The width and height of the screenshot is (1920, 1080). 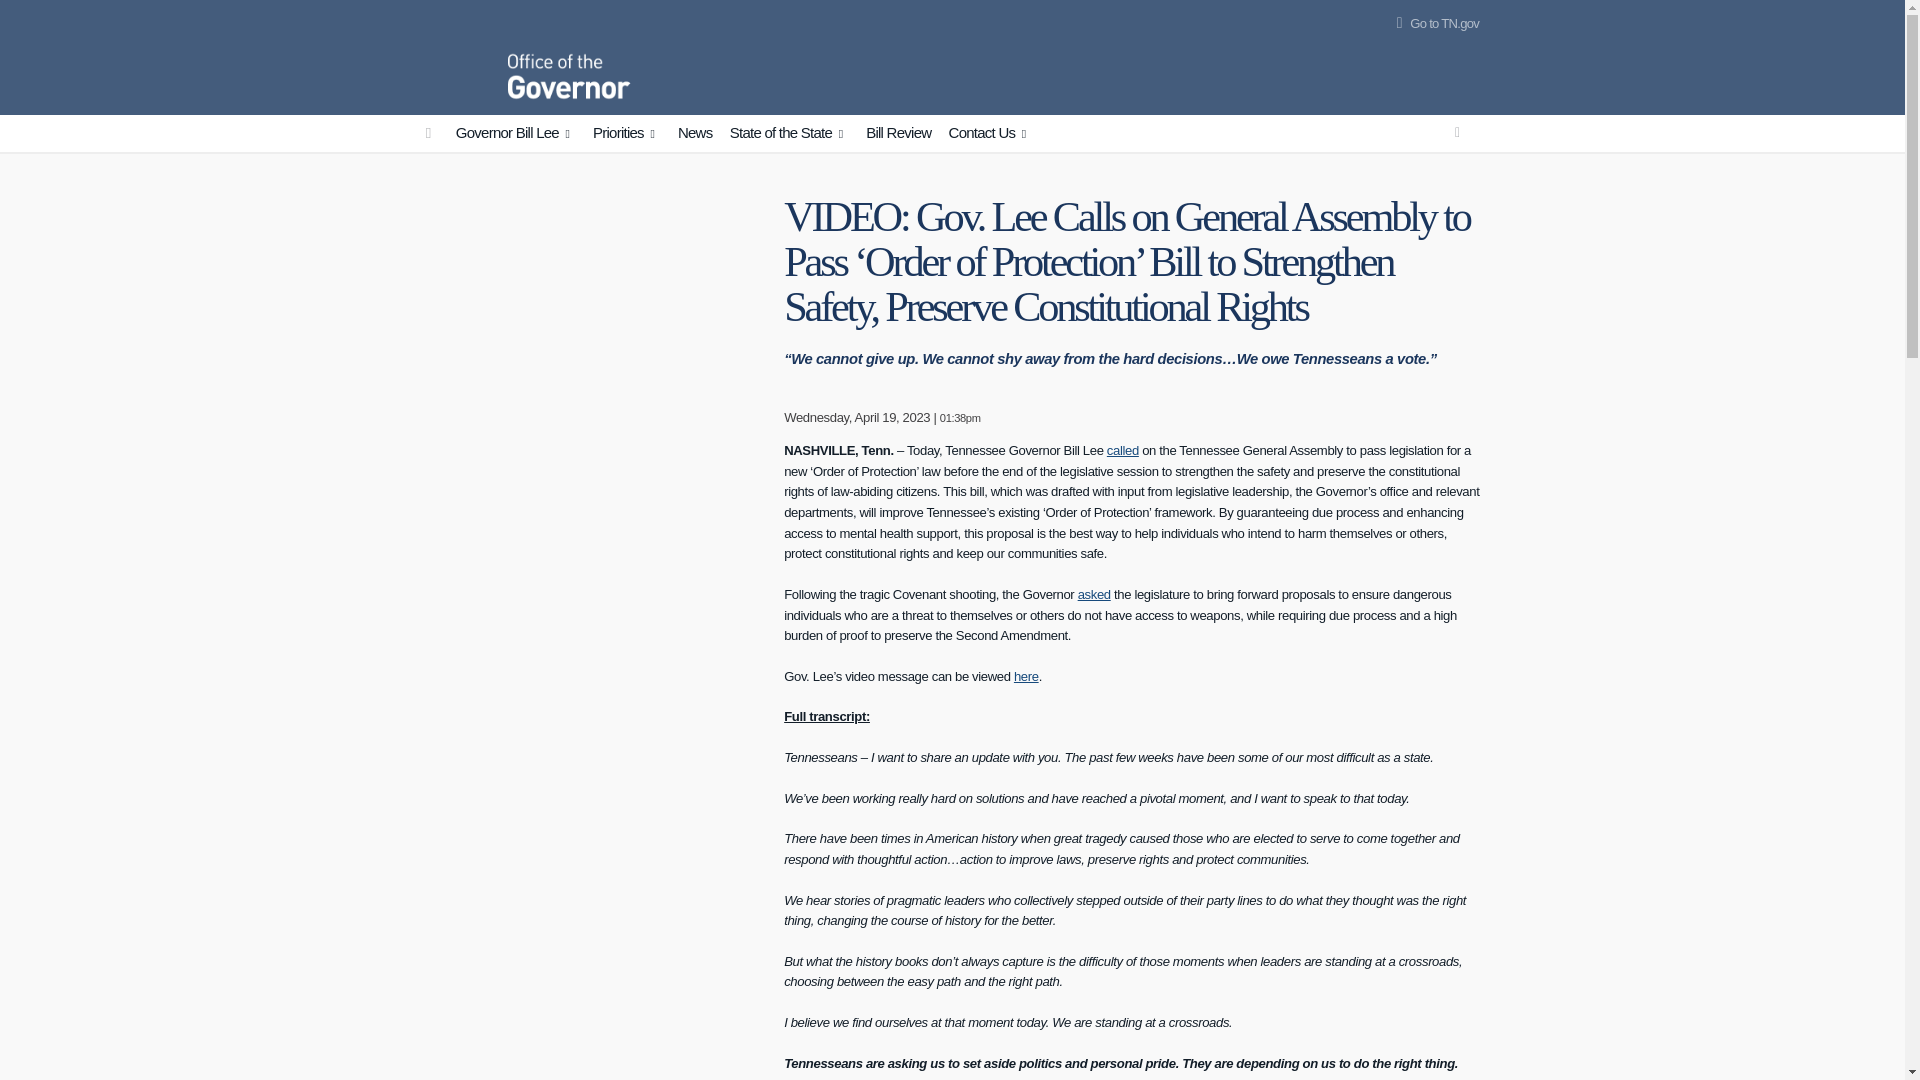 I want to click on Bill Review, so click(x=898, y=133).